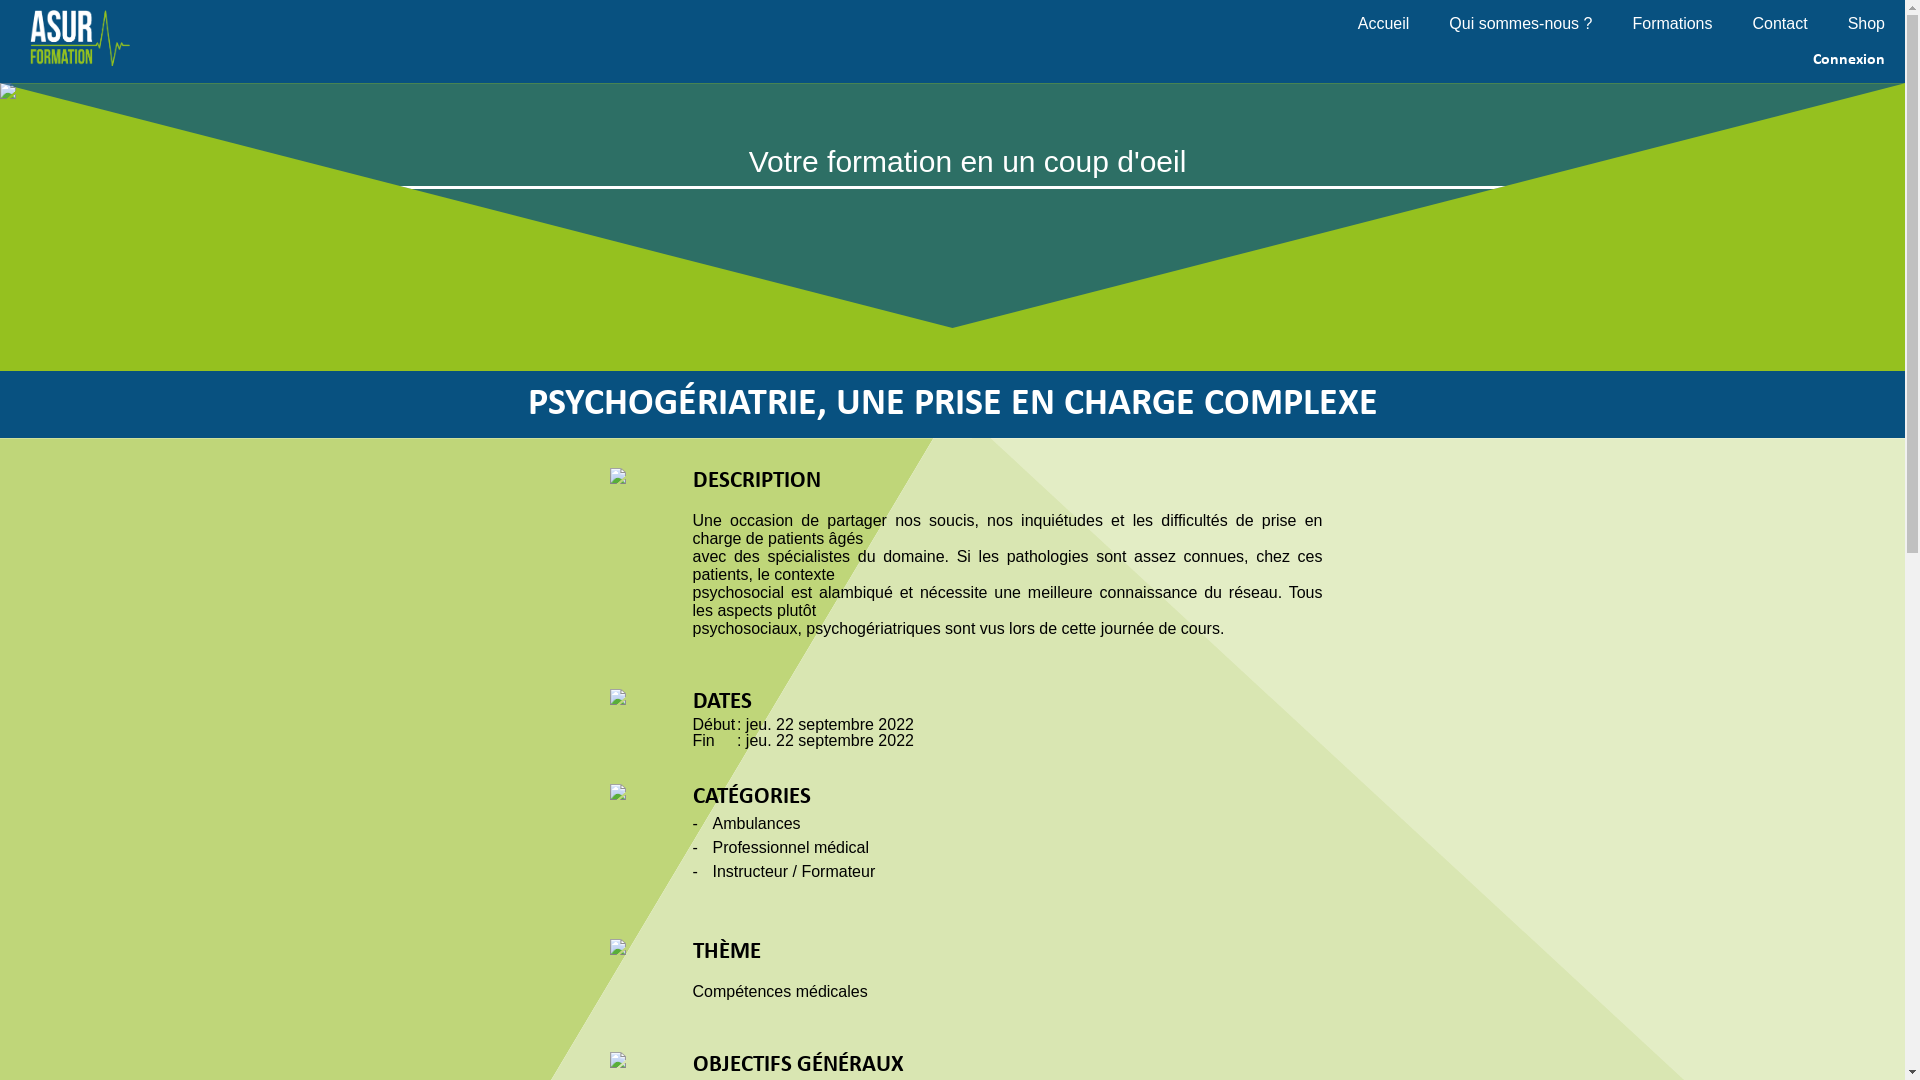 The height and width of the screenshot is (1080, 1920). What do you see at coordinates (1540, 24) in the screenshot?
I see `Qui sommes-nous ?` at bounding box center [1540, 24].